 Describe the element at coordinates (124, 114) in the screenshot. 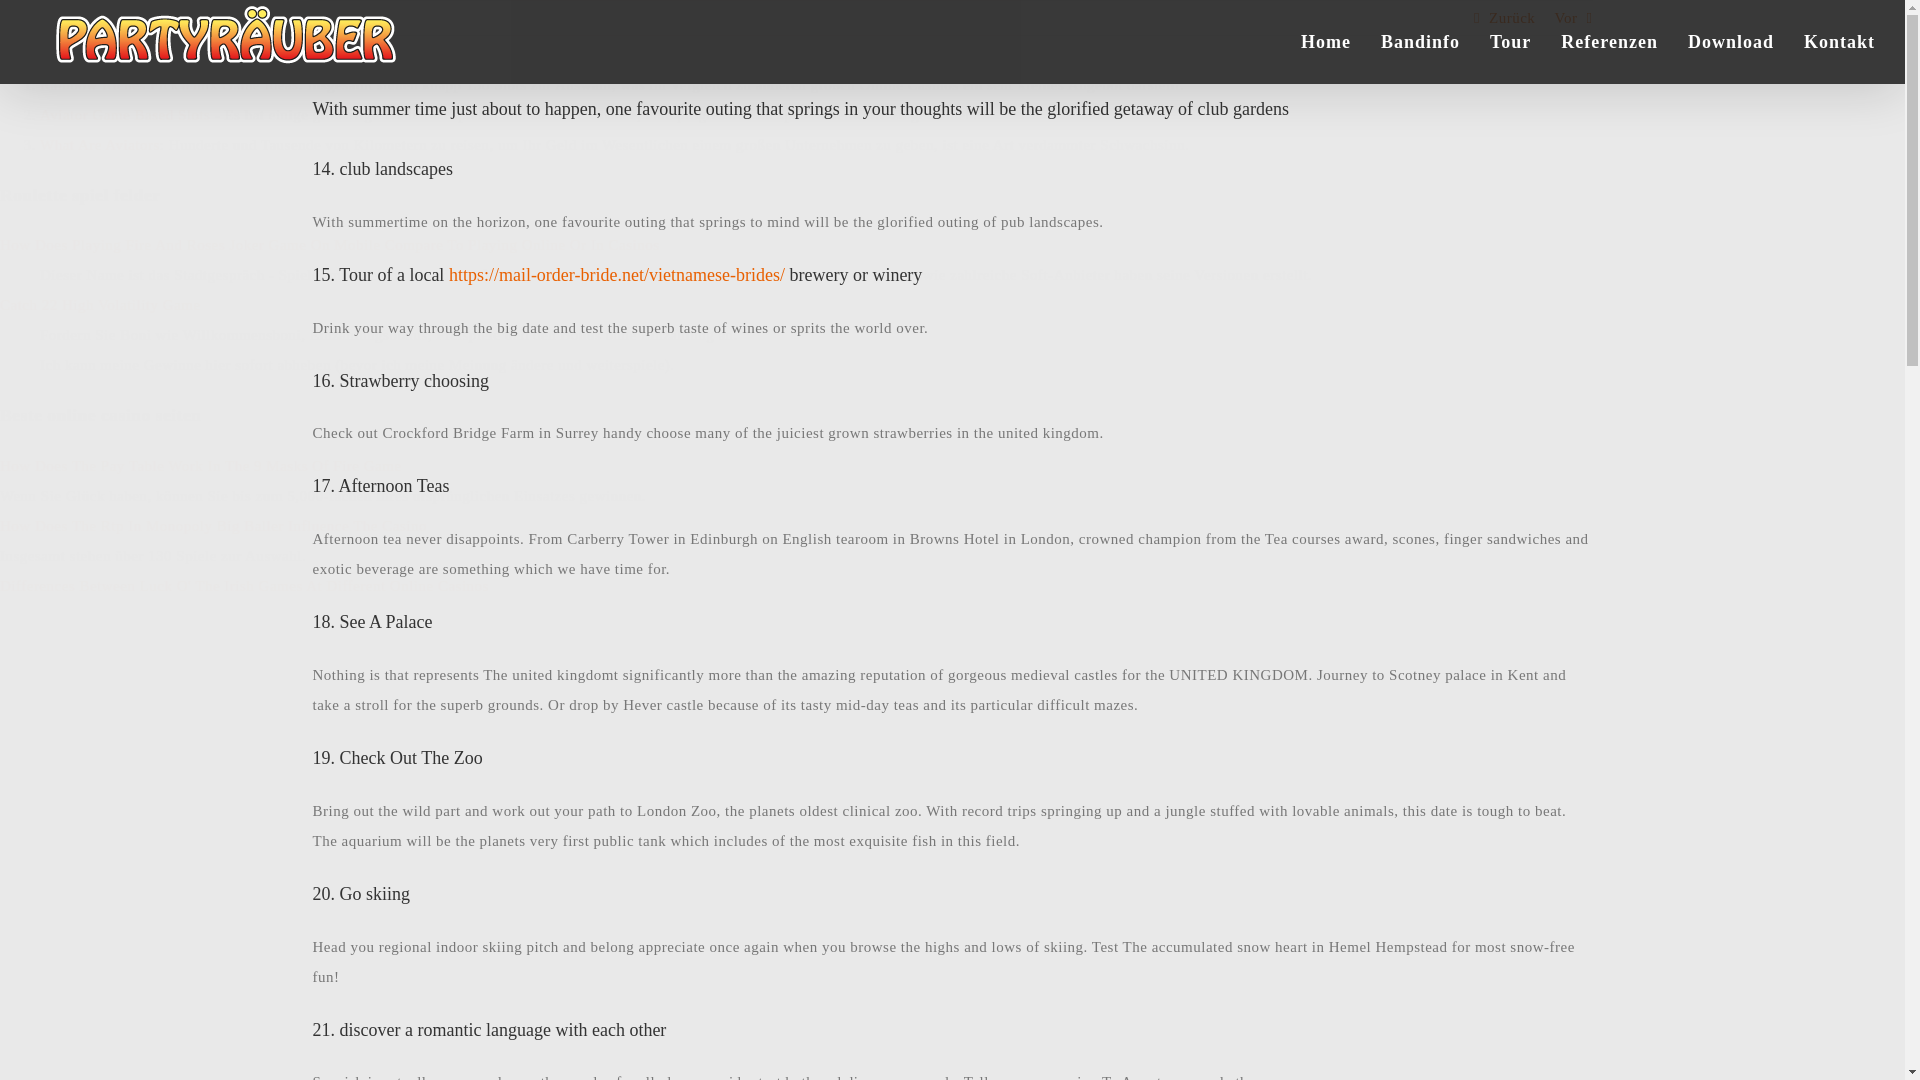

I see `Aviator Game Based Slots` at that location.